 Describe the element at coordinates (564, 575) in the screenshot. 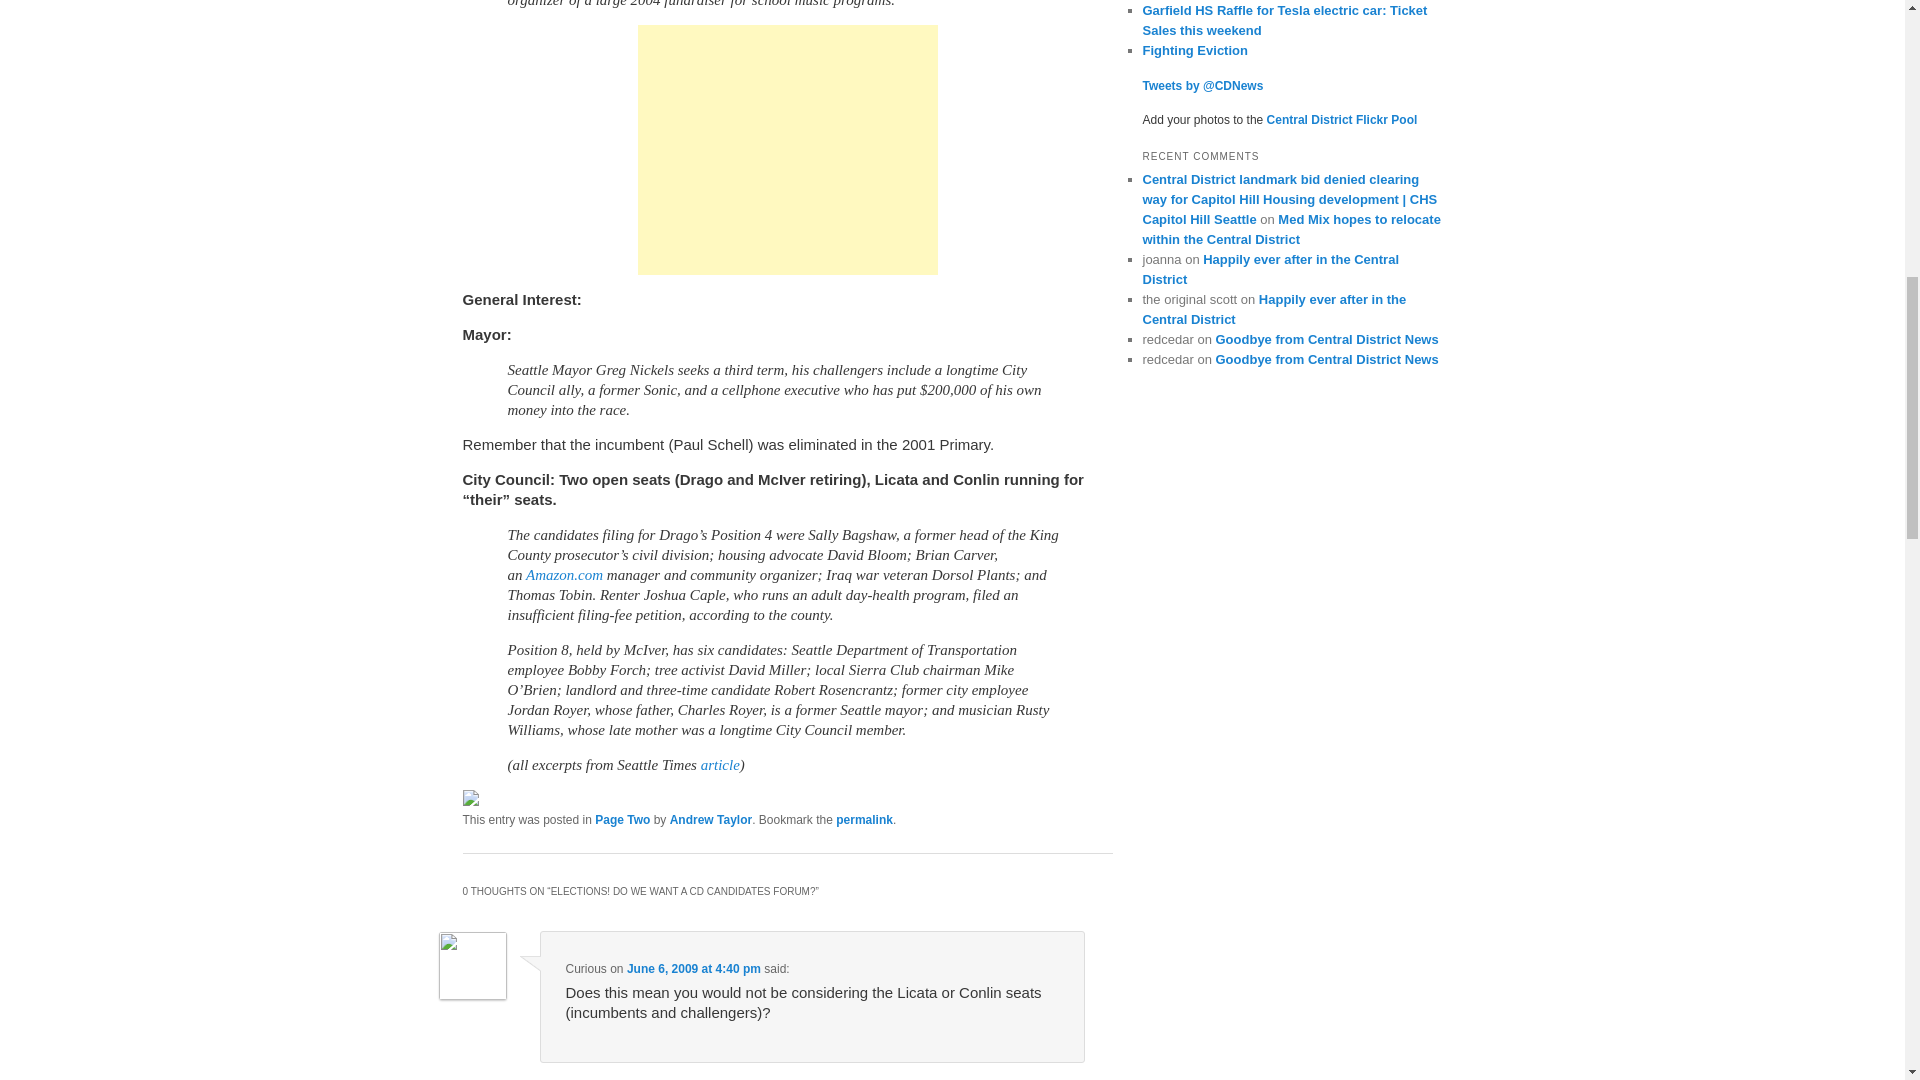

I see `Amazon.com` at that location.